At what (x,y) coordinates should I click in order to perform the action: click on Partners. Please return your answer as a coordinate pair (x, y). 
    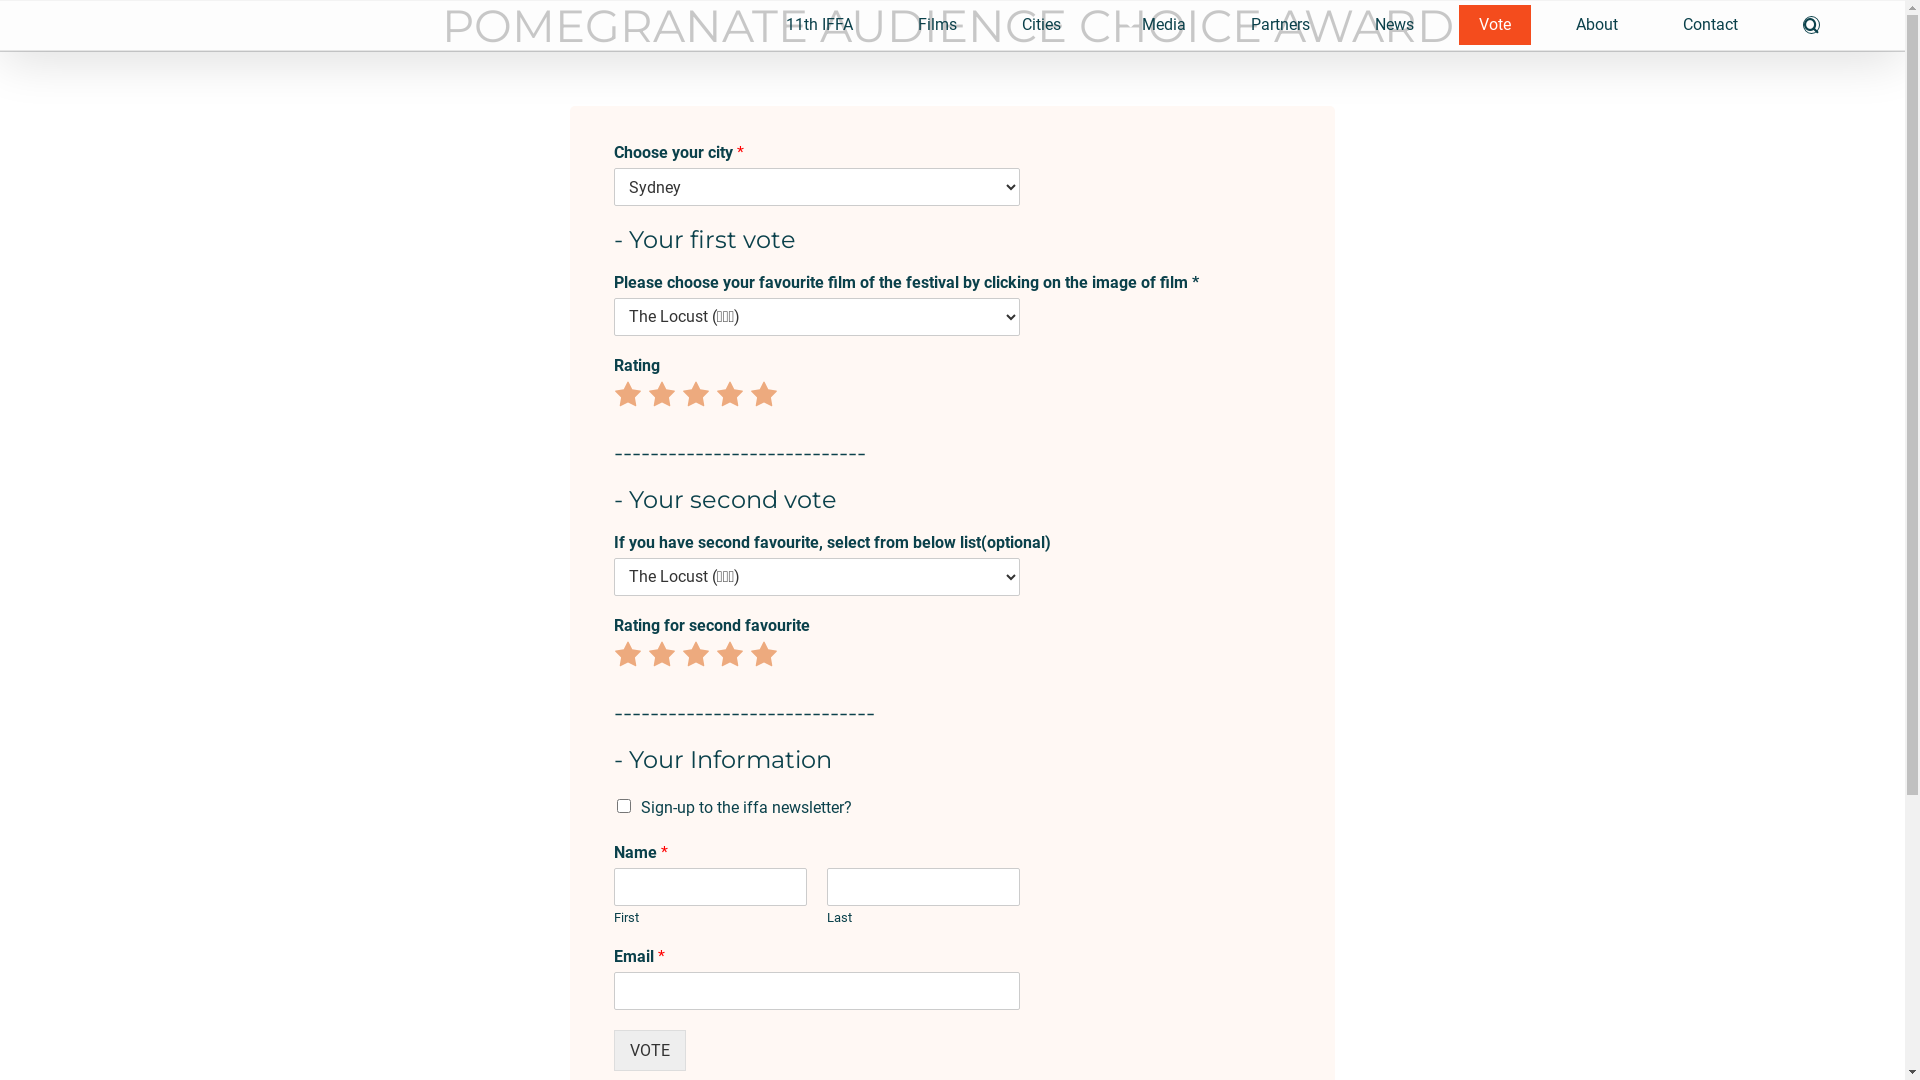
    Looking at the image, I should click on (1280, 25).